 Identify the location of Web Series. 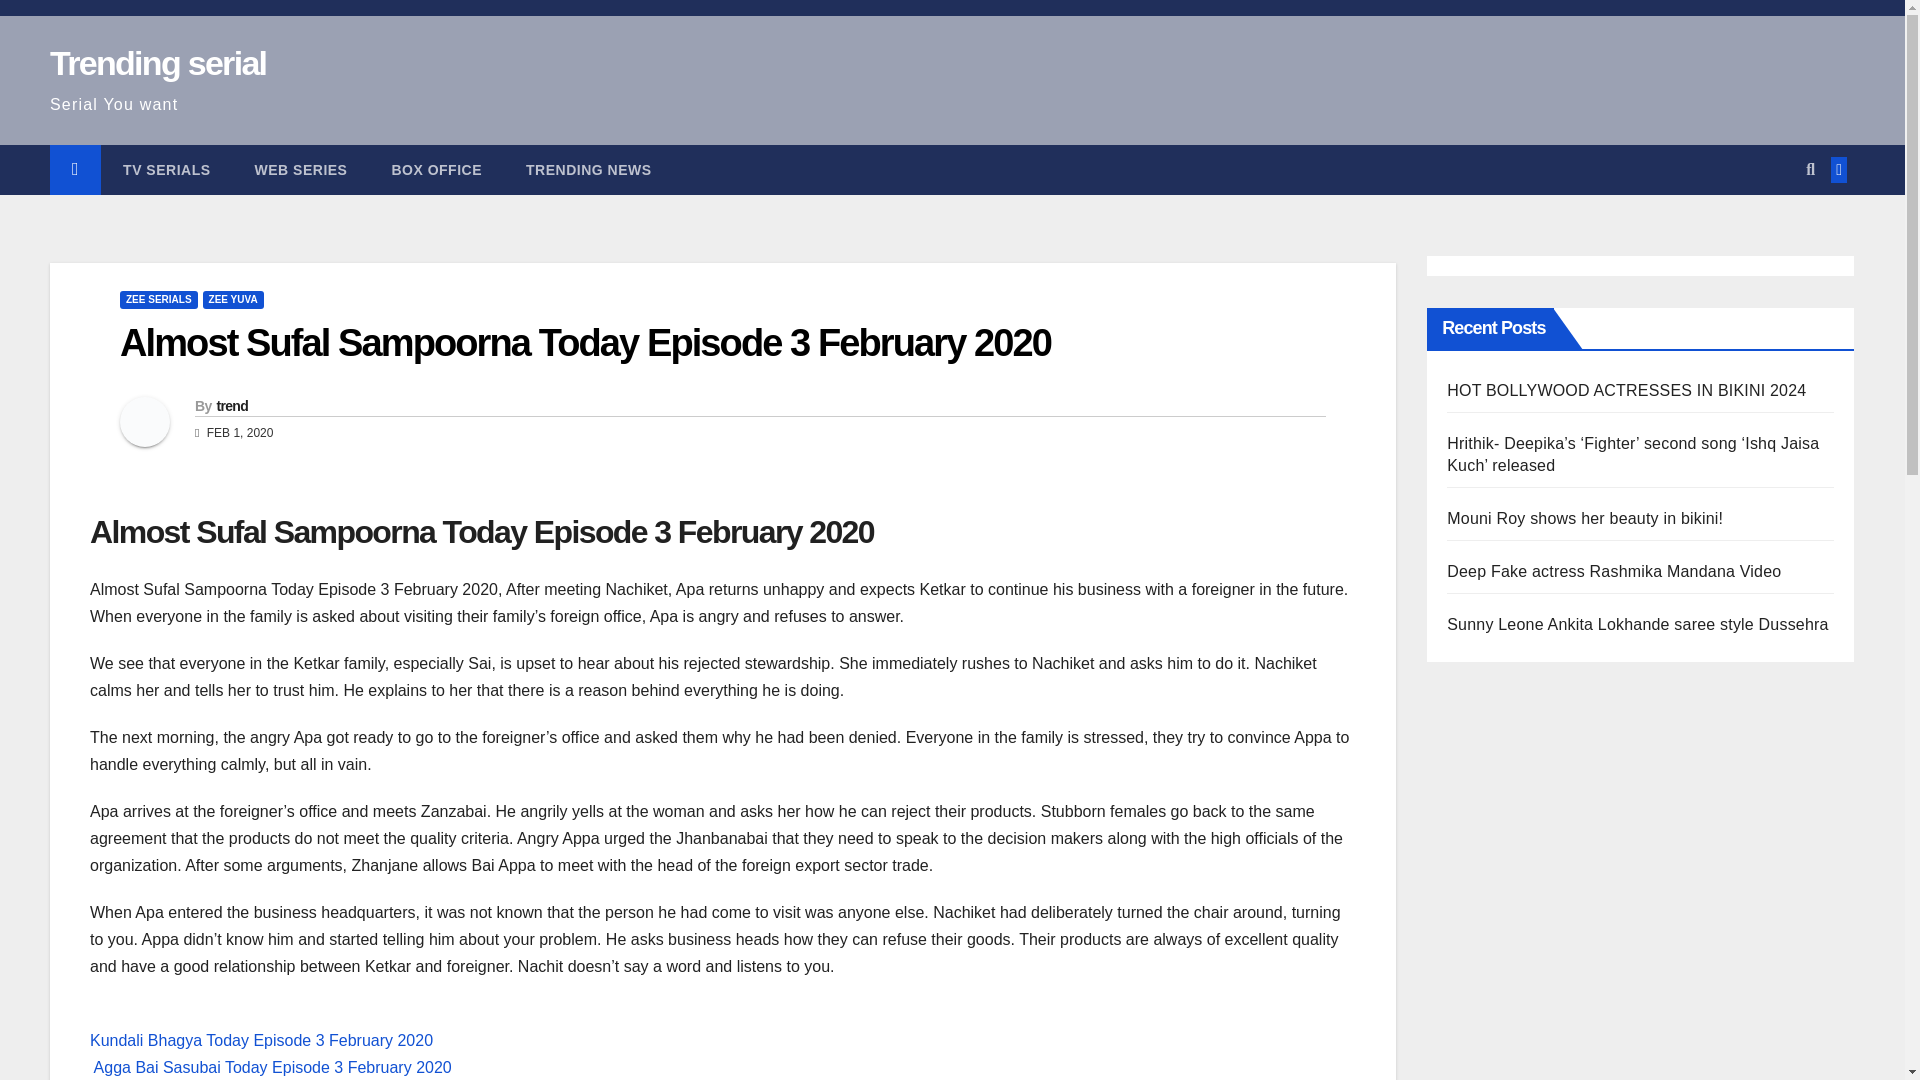
(301, 170).